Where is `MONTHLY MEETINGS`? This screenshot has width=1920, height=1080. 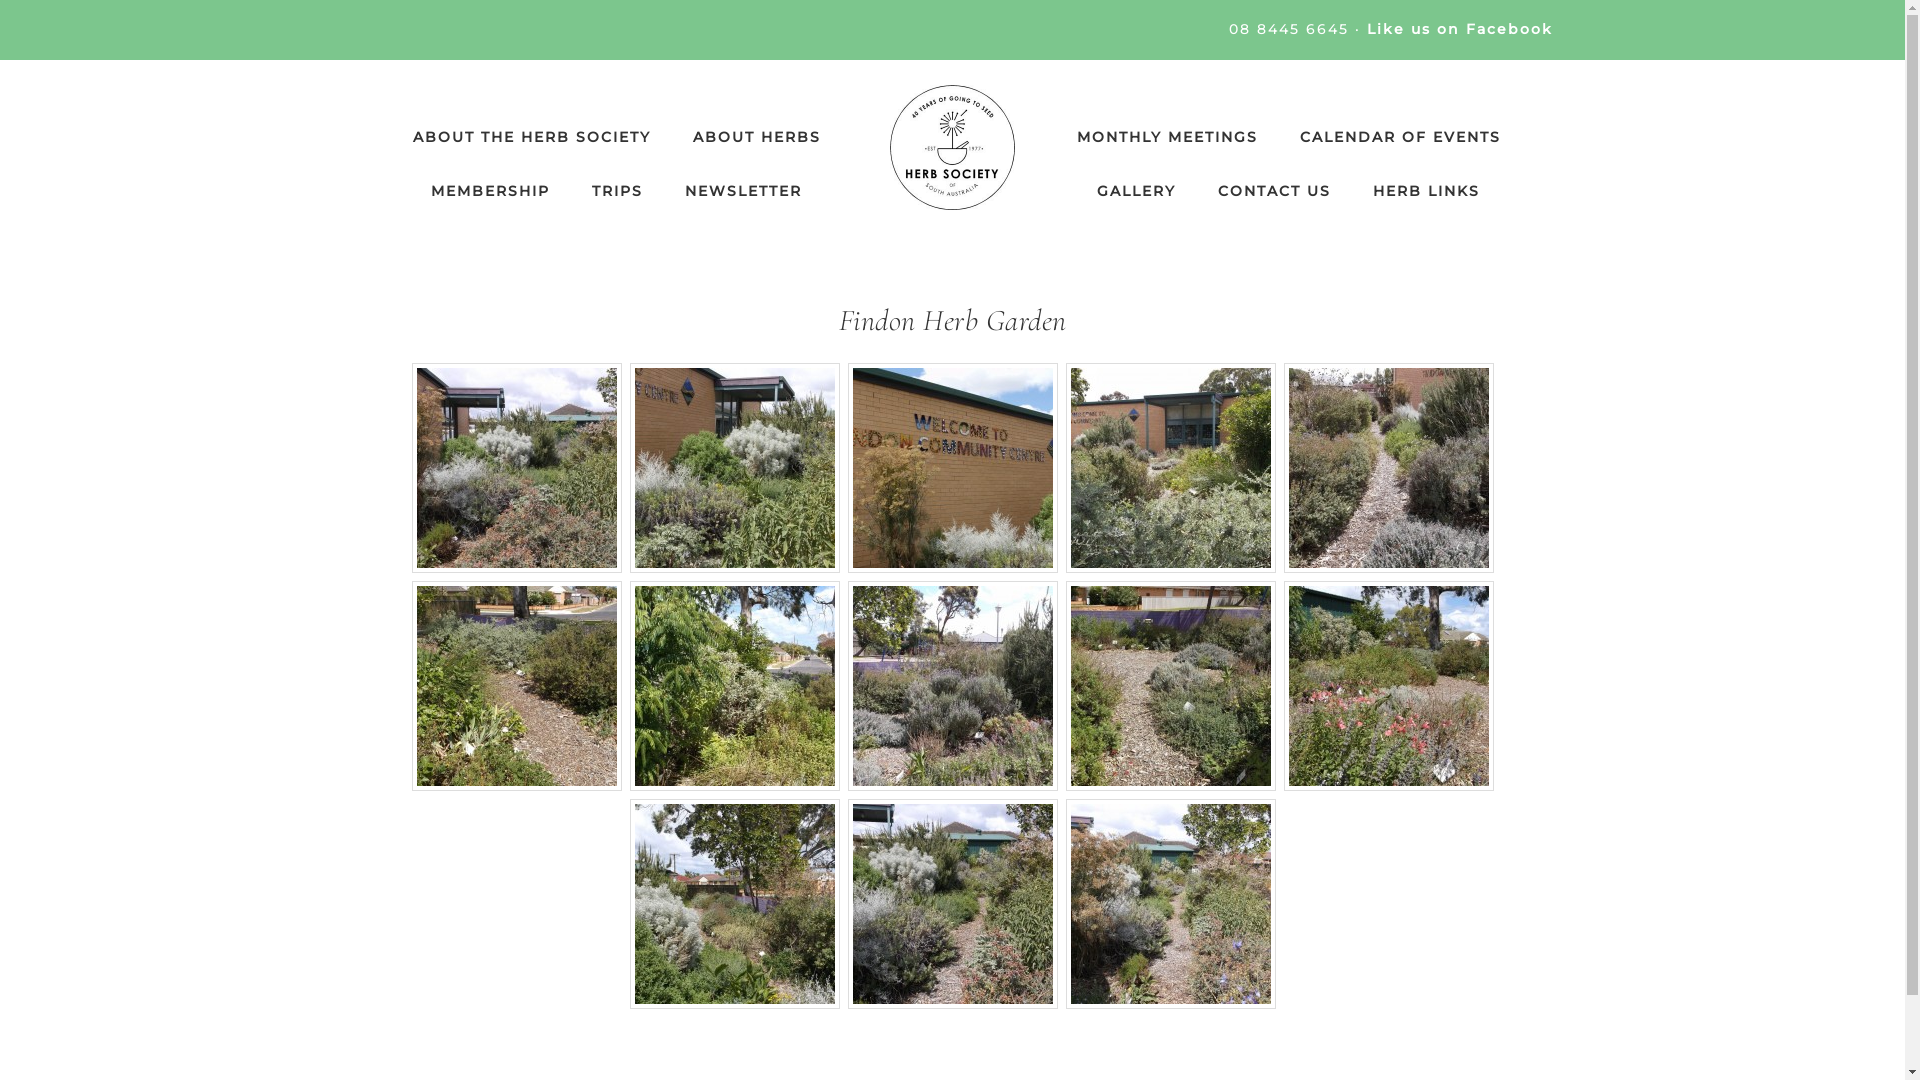 MONTHLY MEETINGS is located at coordinates (1166, 137).